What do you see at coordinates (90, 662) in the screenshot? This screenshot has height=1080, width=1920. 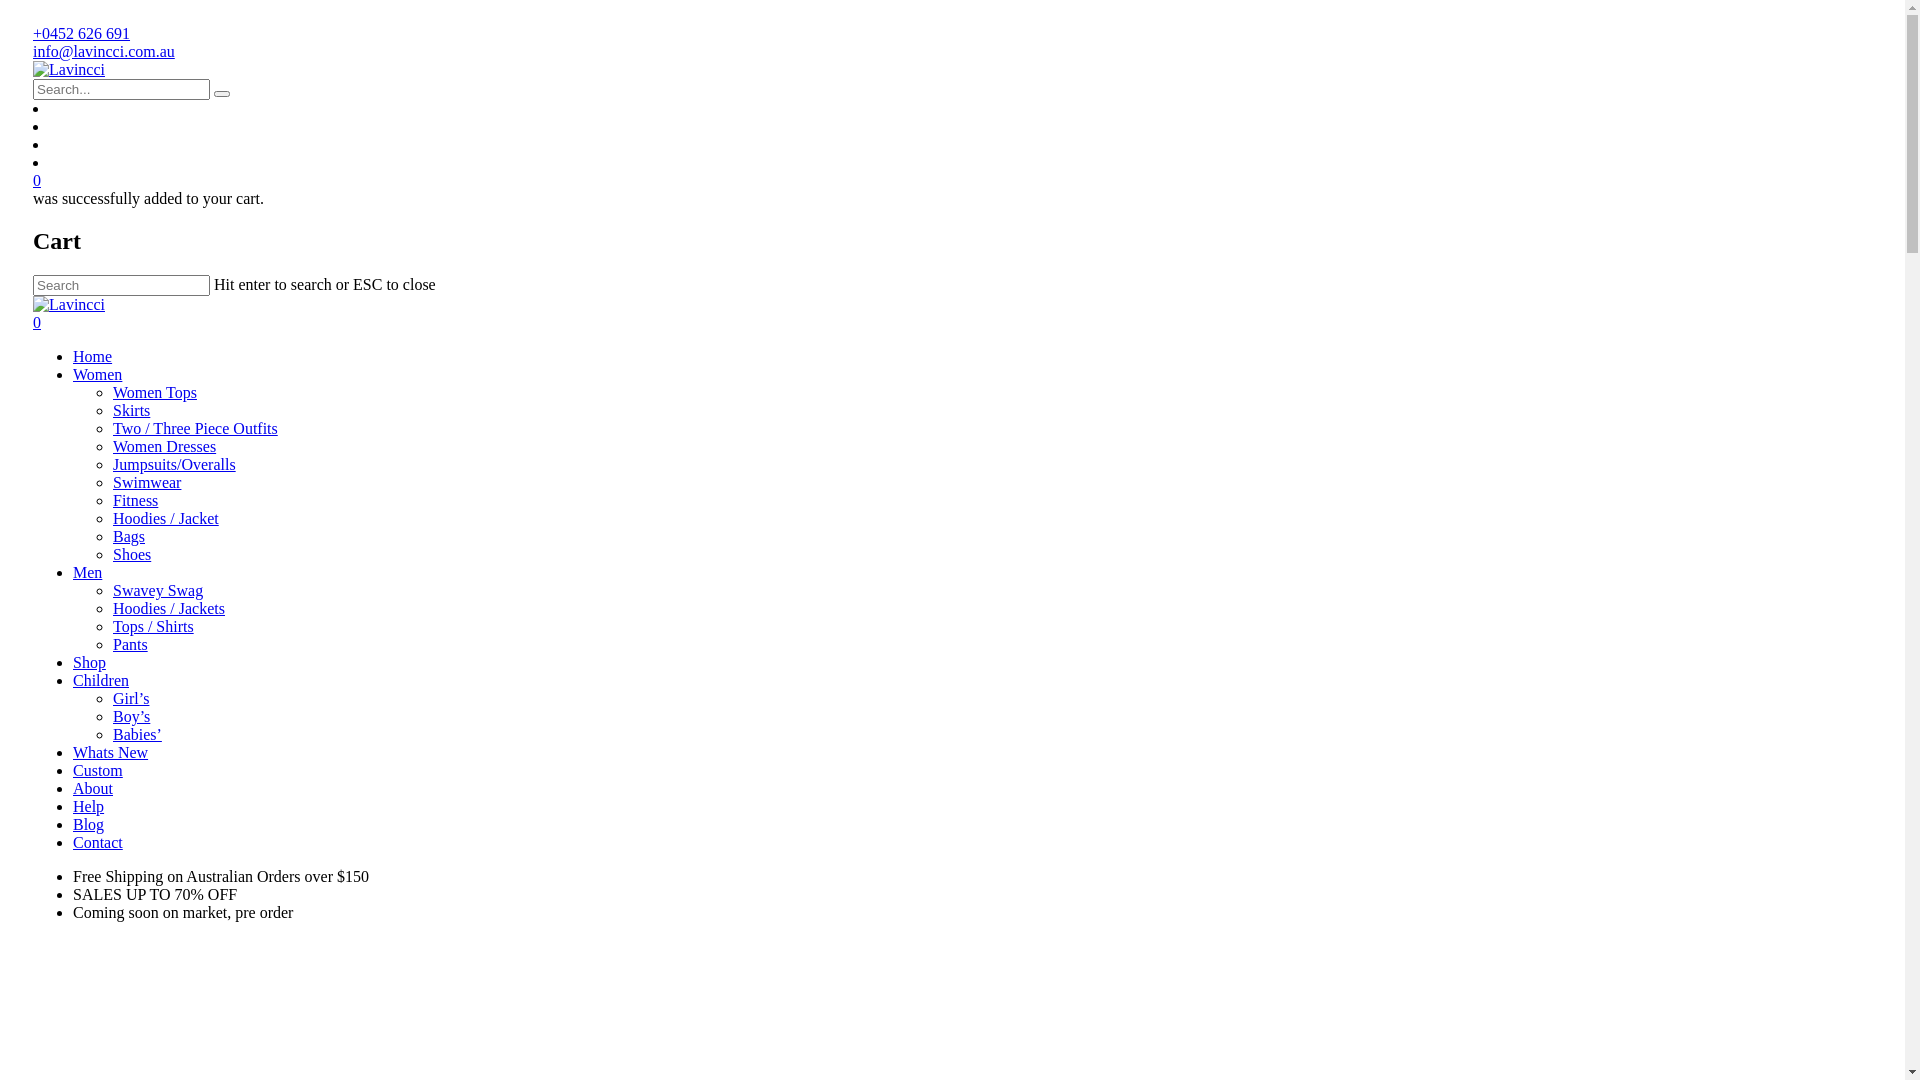 I see `Shop` at bounding box center [90, 662].